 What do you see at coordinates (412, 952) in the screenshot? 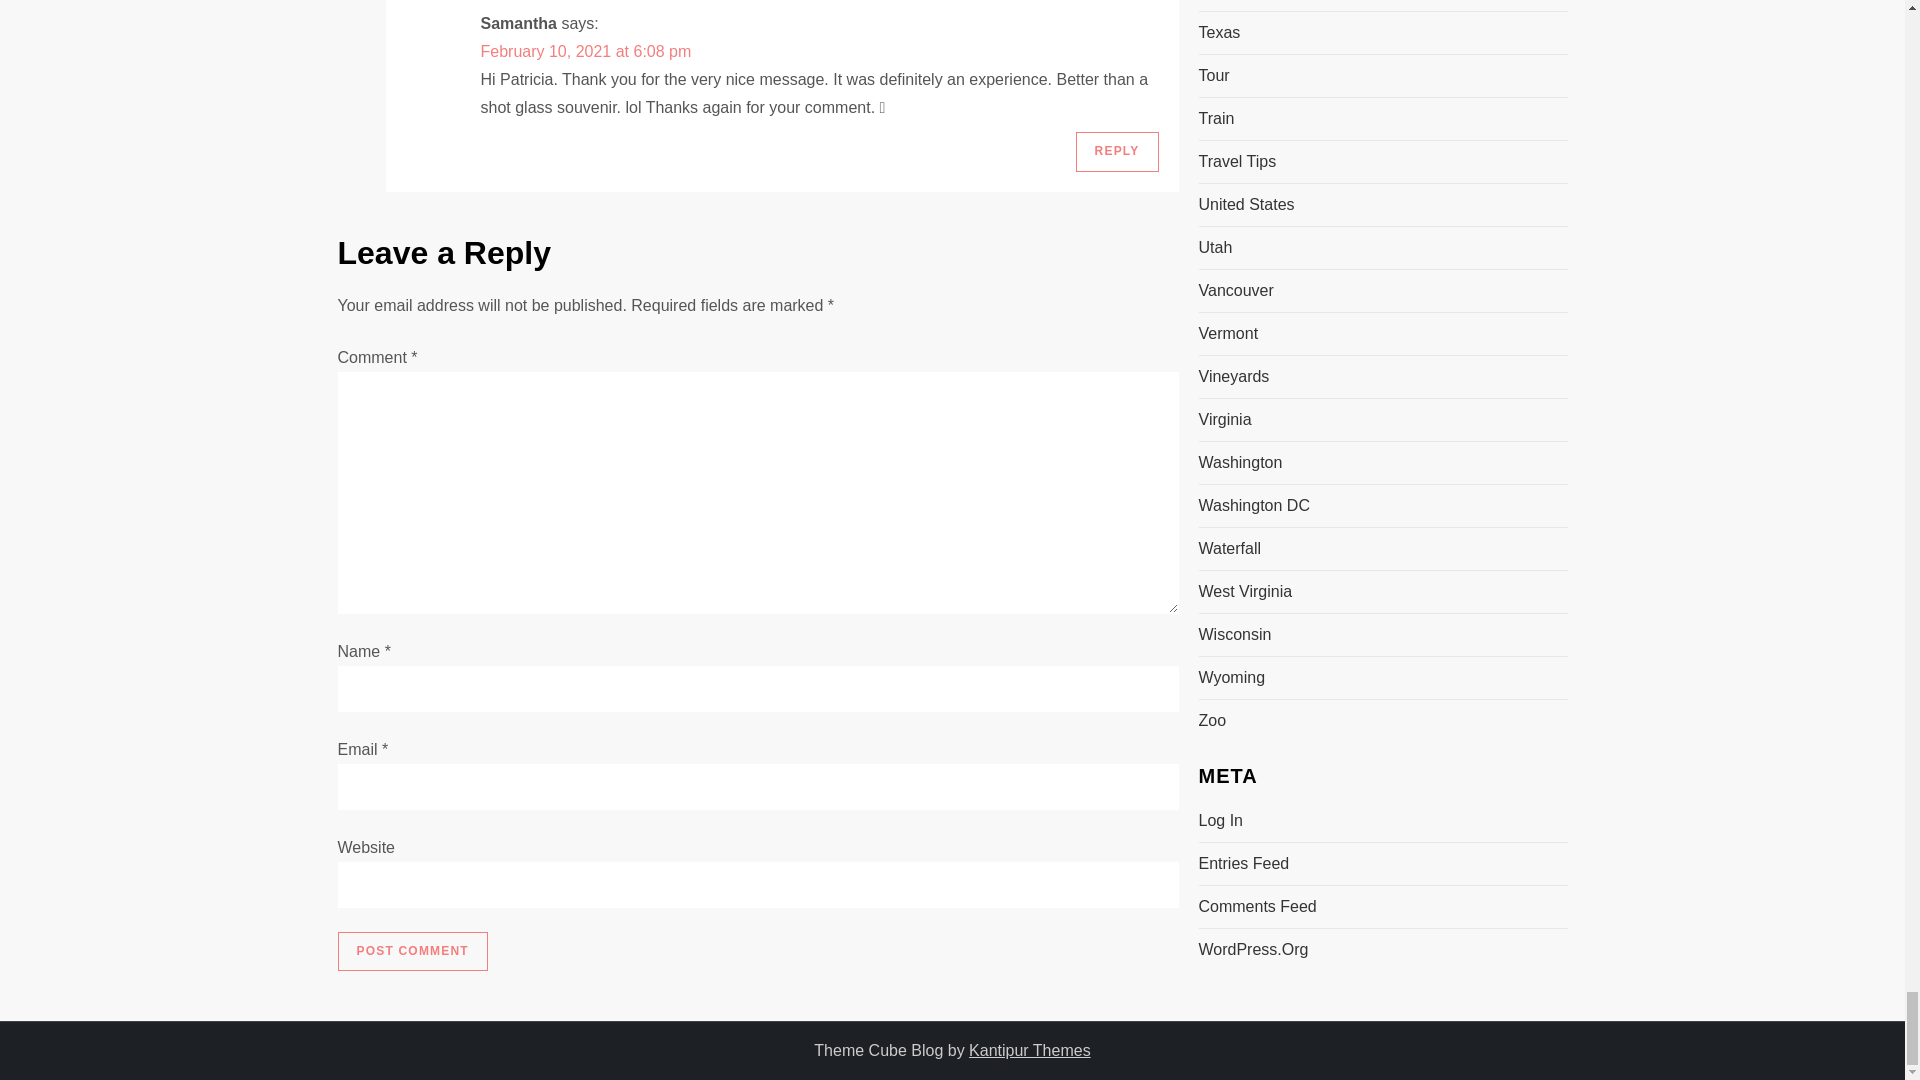
I see `Post Comment` at bounding box center [412, 952].